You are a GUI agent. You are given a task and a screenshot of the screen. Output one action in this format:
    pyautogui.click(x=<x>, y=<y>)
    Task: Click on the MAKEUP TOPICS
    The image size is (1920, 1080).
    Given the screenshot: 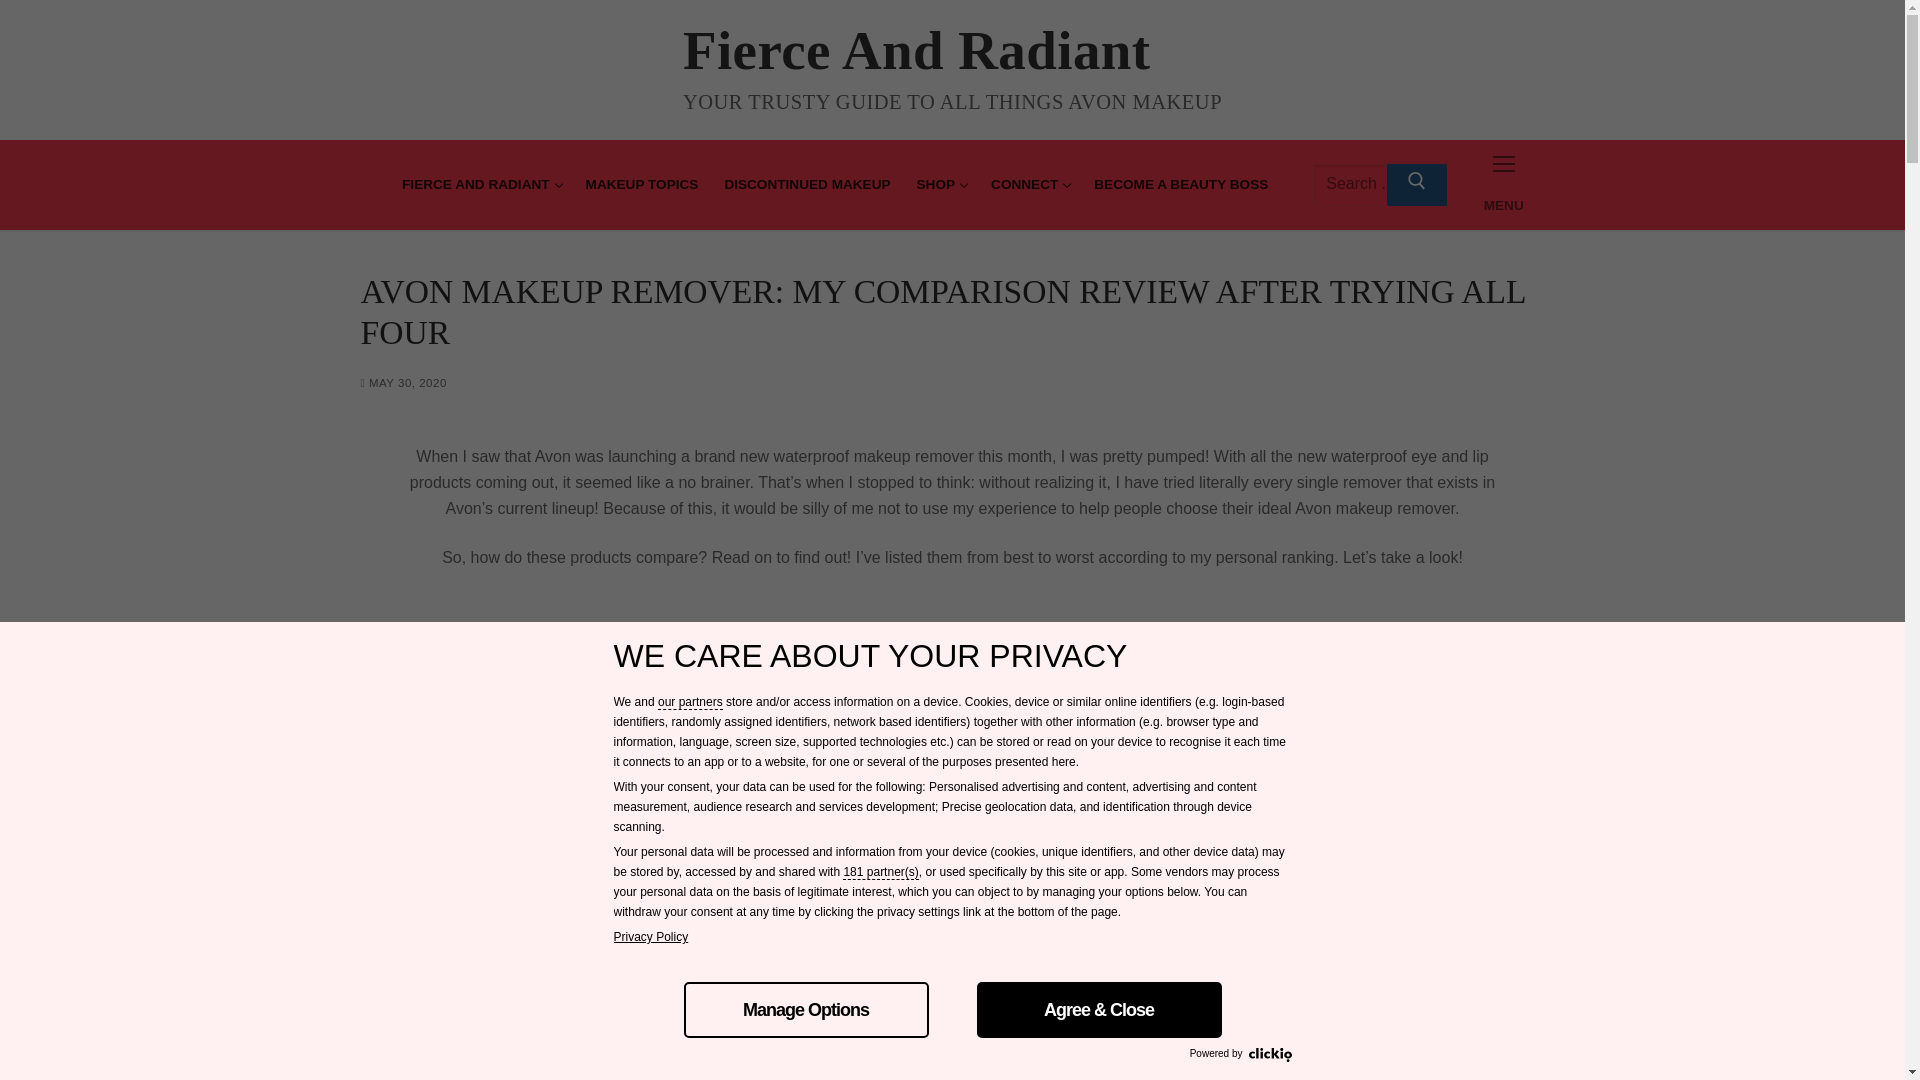 What is the action you would take?
    pyautogui.click(x=642, y=185)
    